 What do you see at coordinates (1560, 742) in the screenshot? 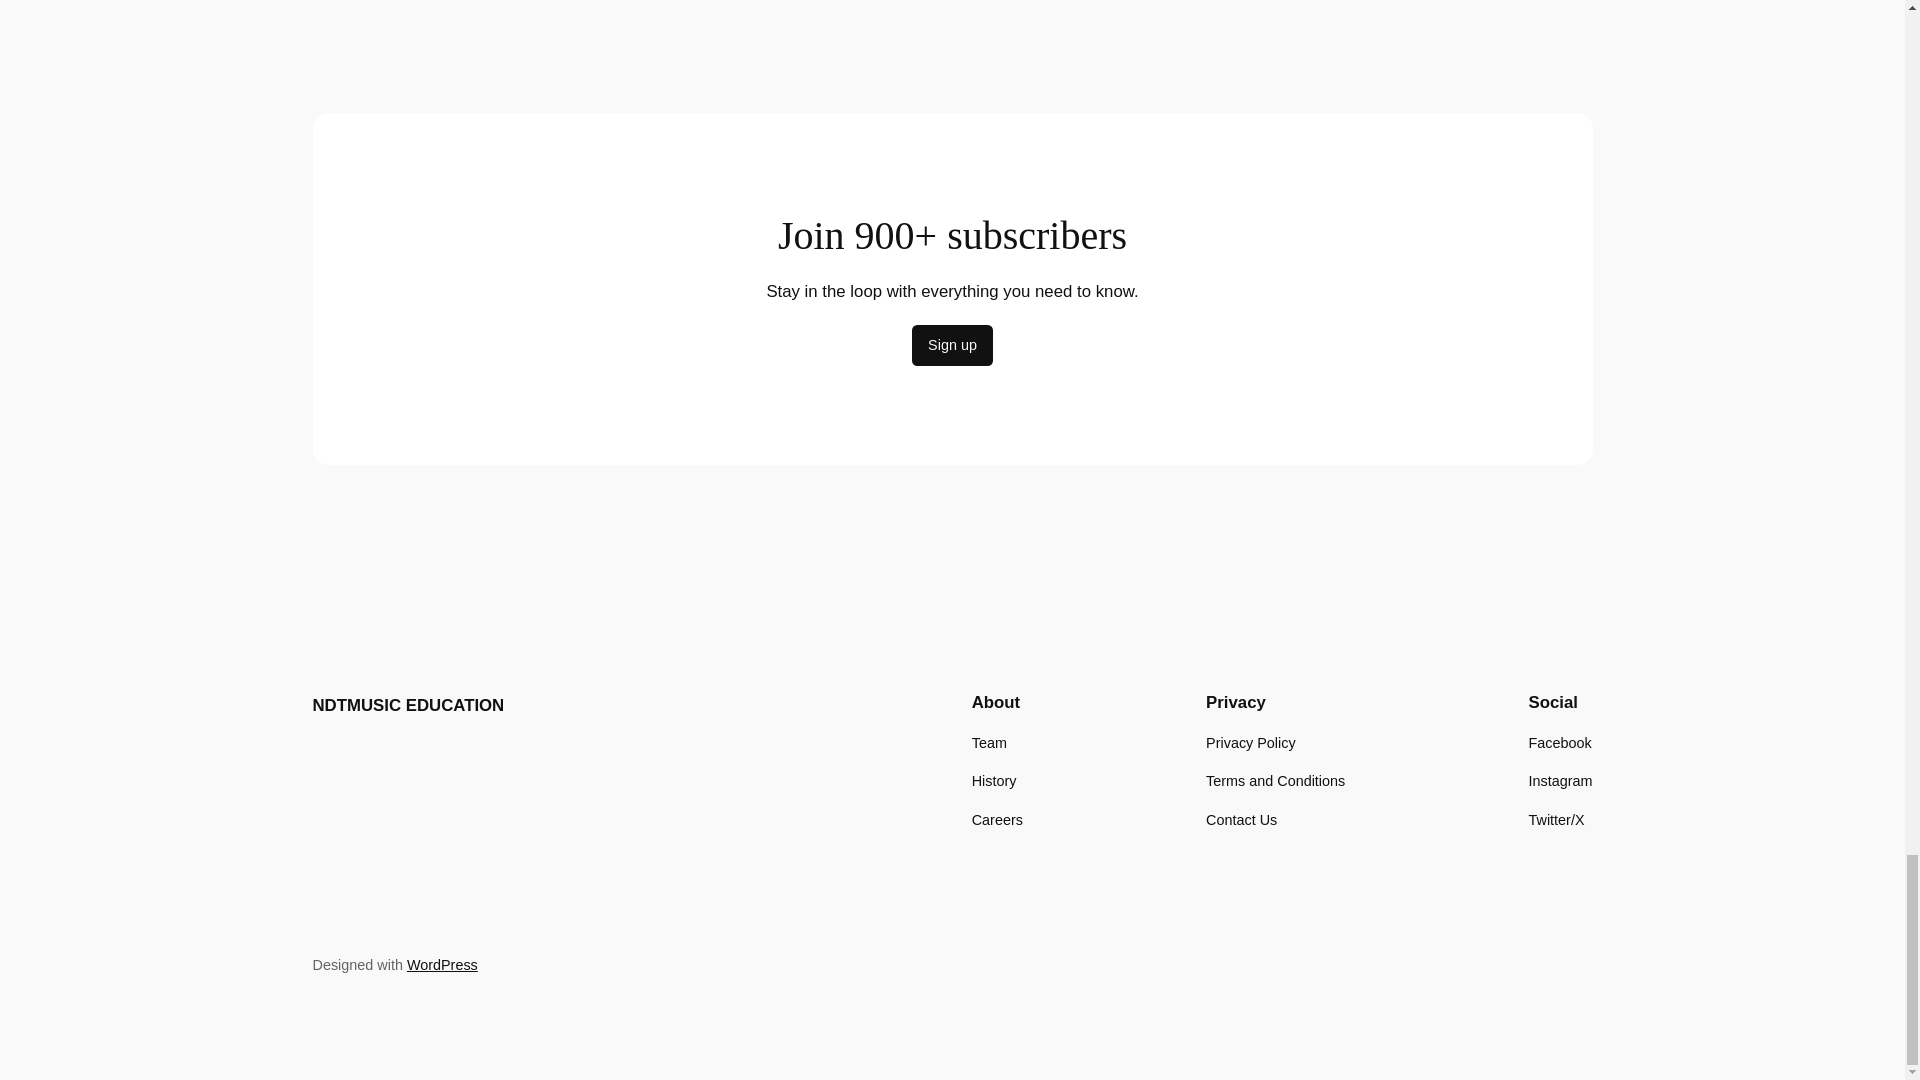
I see `Facebook` at bounding box center [1560, 742].